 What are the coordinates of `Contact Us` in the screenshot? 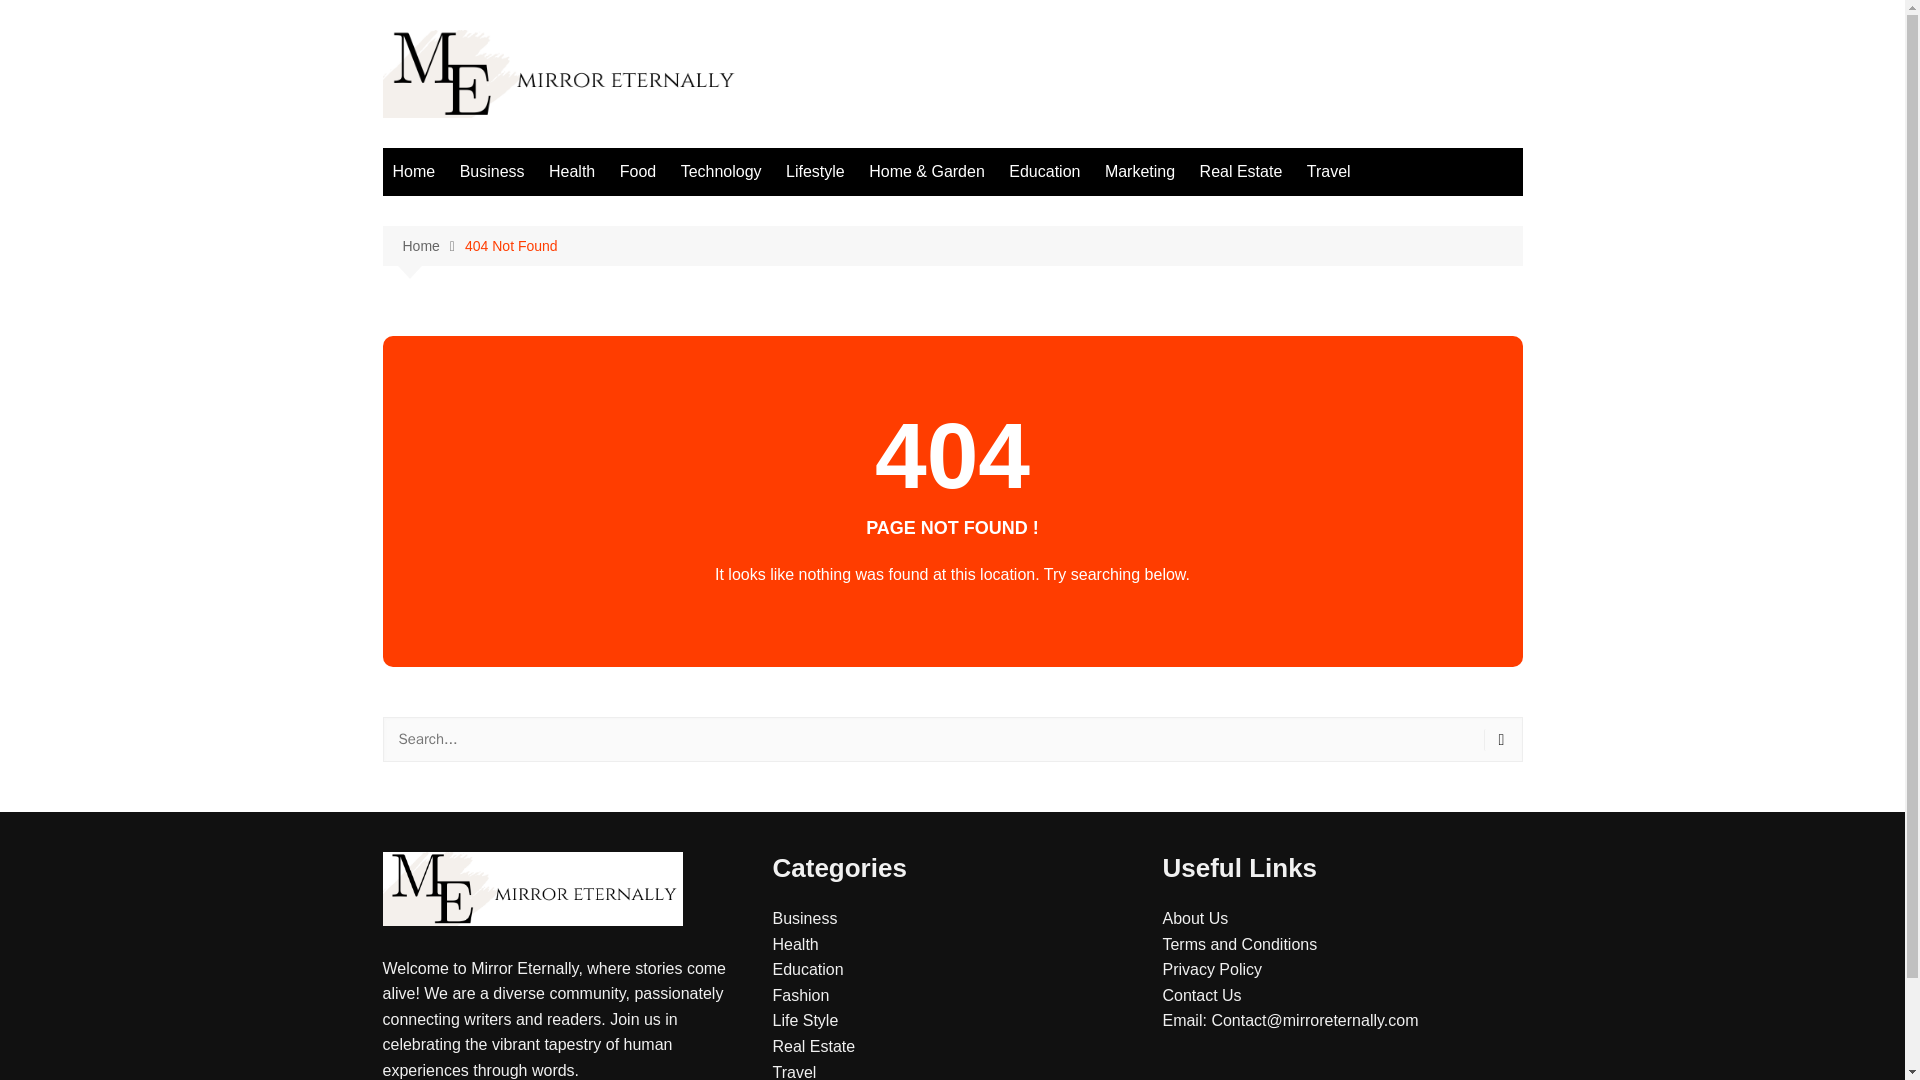 It's located at (1200, 996).